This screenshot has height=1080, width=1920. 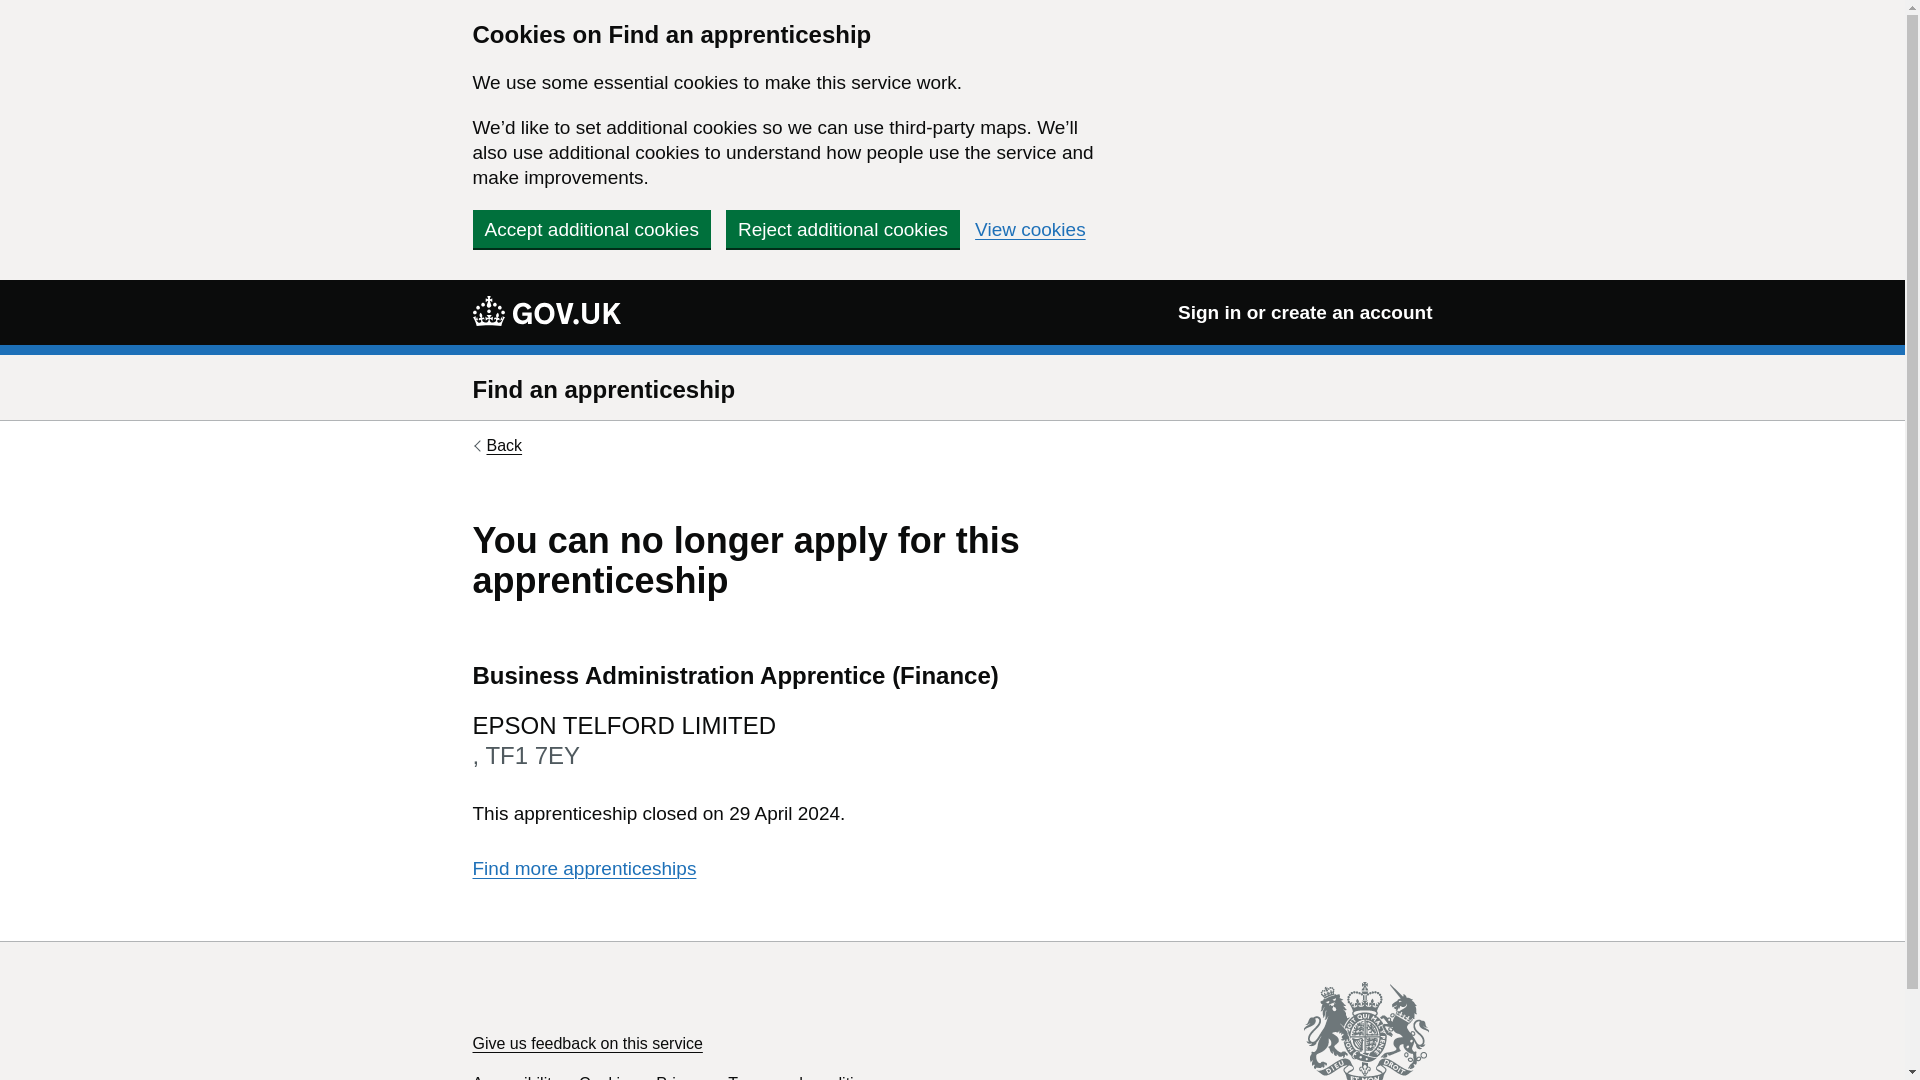 I want to click on Reject additional cookies, so click(x=842, y=228).